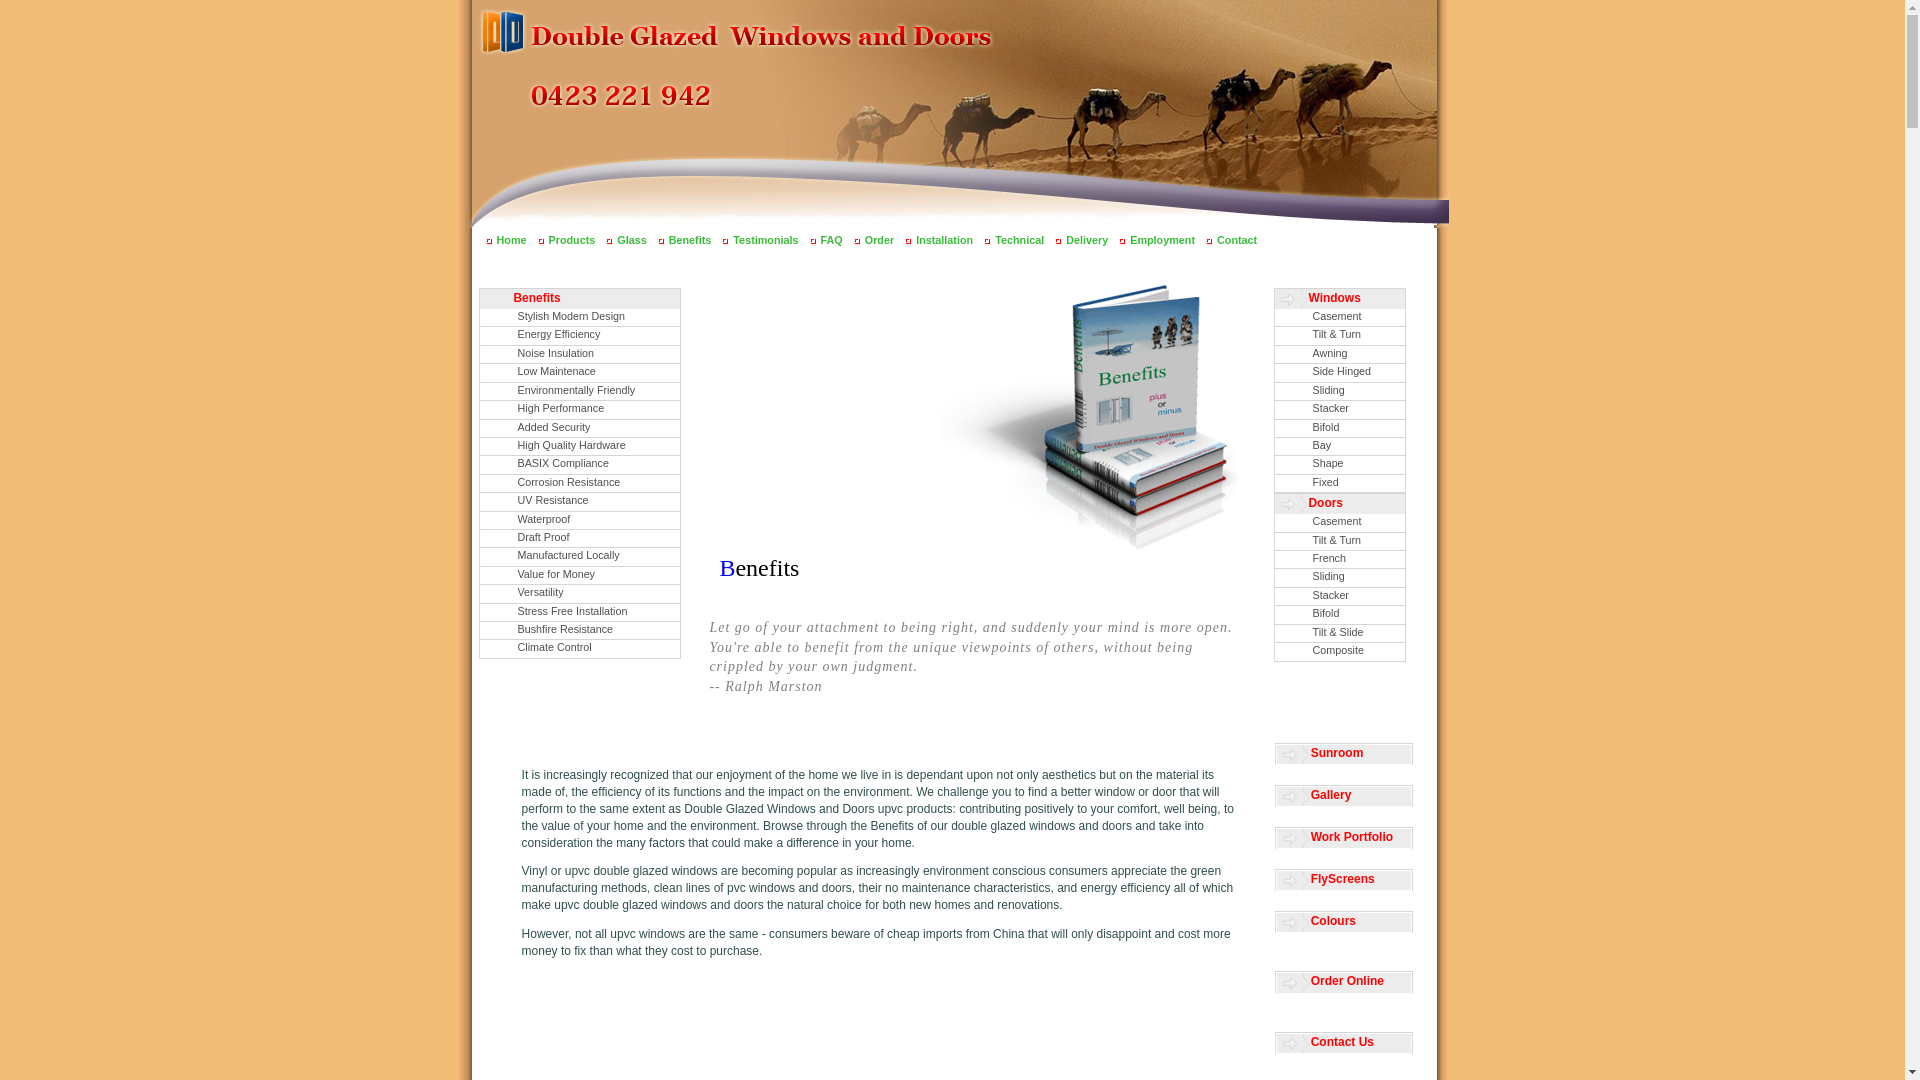 Image resolution: width=1920 pixels, height=1080 pixels. Describe the element at coordinates (690, 240) in the screenshot. I see `Benefits` at that location.